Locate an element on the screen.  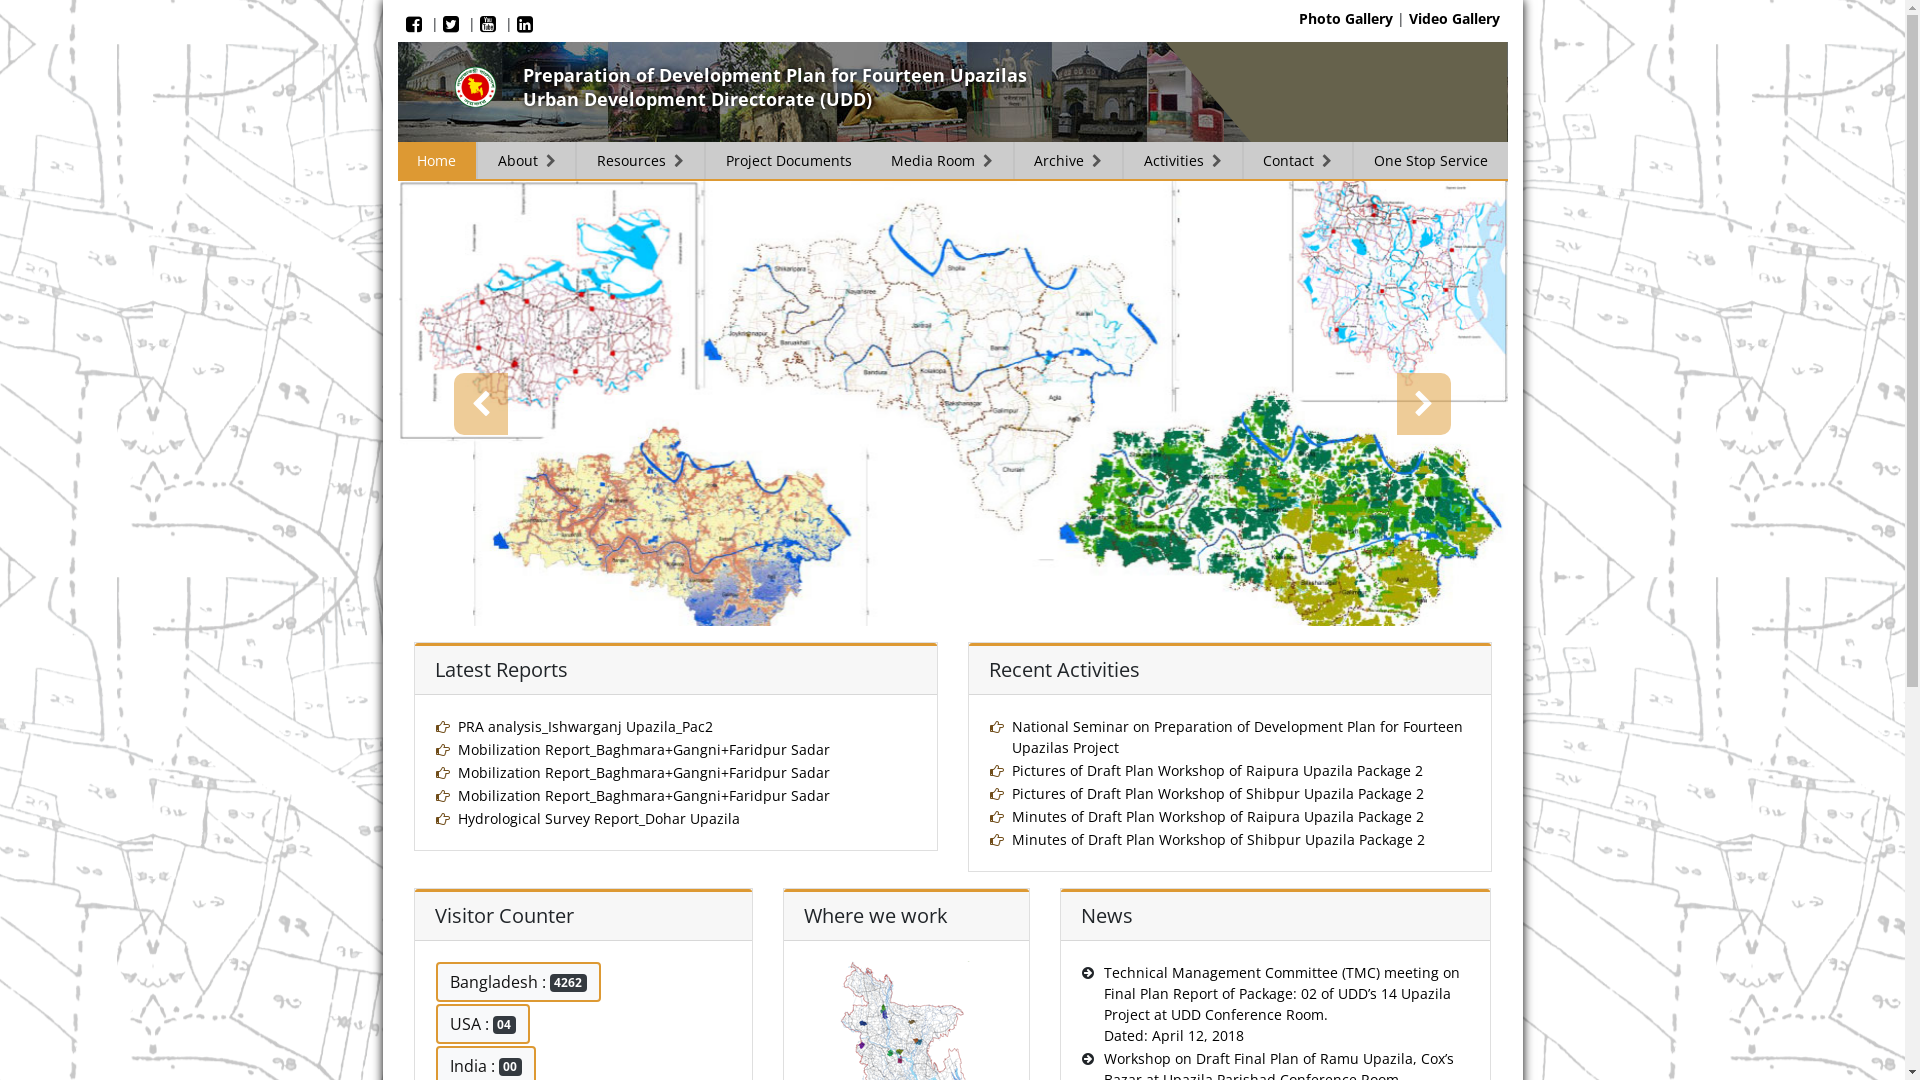
Photo Gallery is located at coordinates (1345, 18).